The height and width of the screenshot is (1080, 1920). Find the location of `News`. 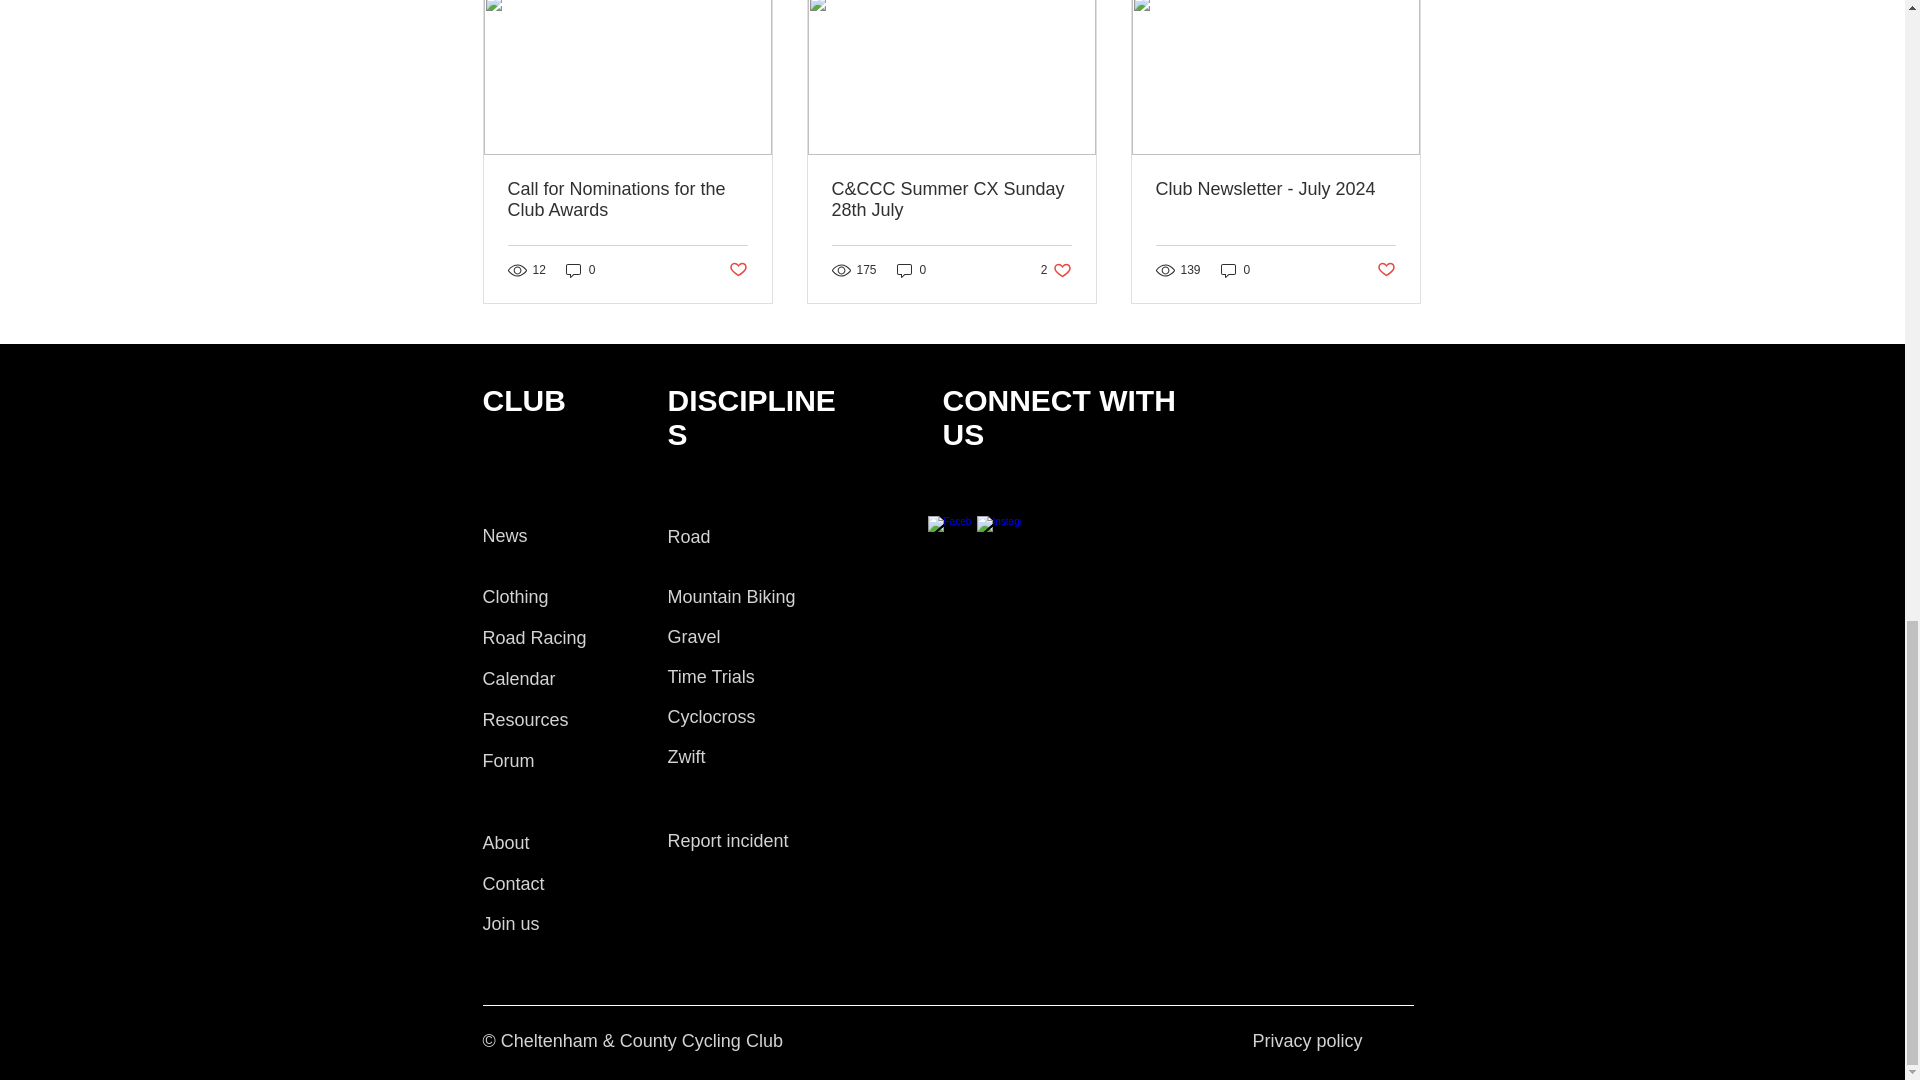

News is located at coordinates (1236, 270).